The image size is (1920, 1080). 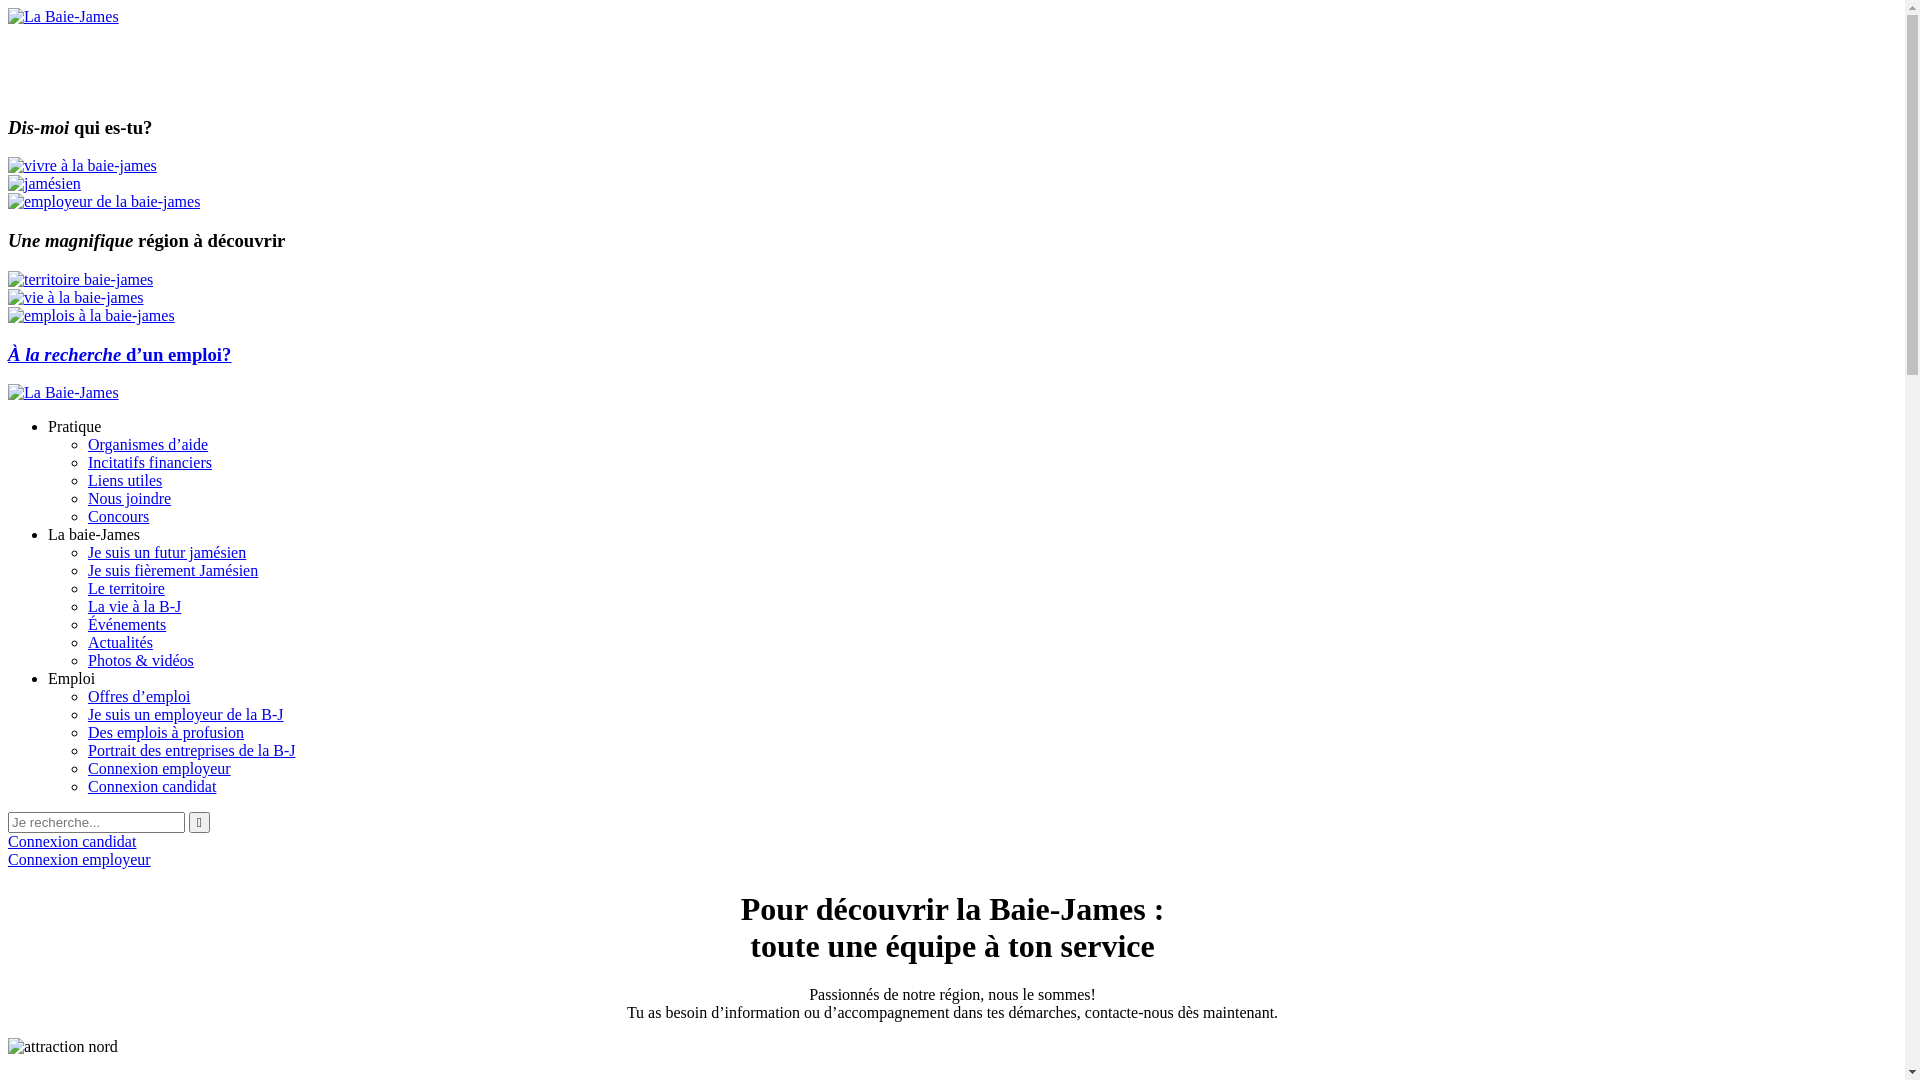 I want to click on Connexion employeur, so click(x=160, y=768).